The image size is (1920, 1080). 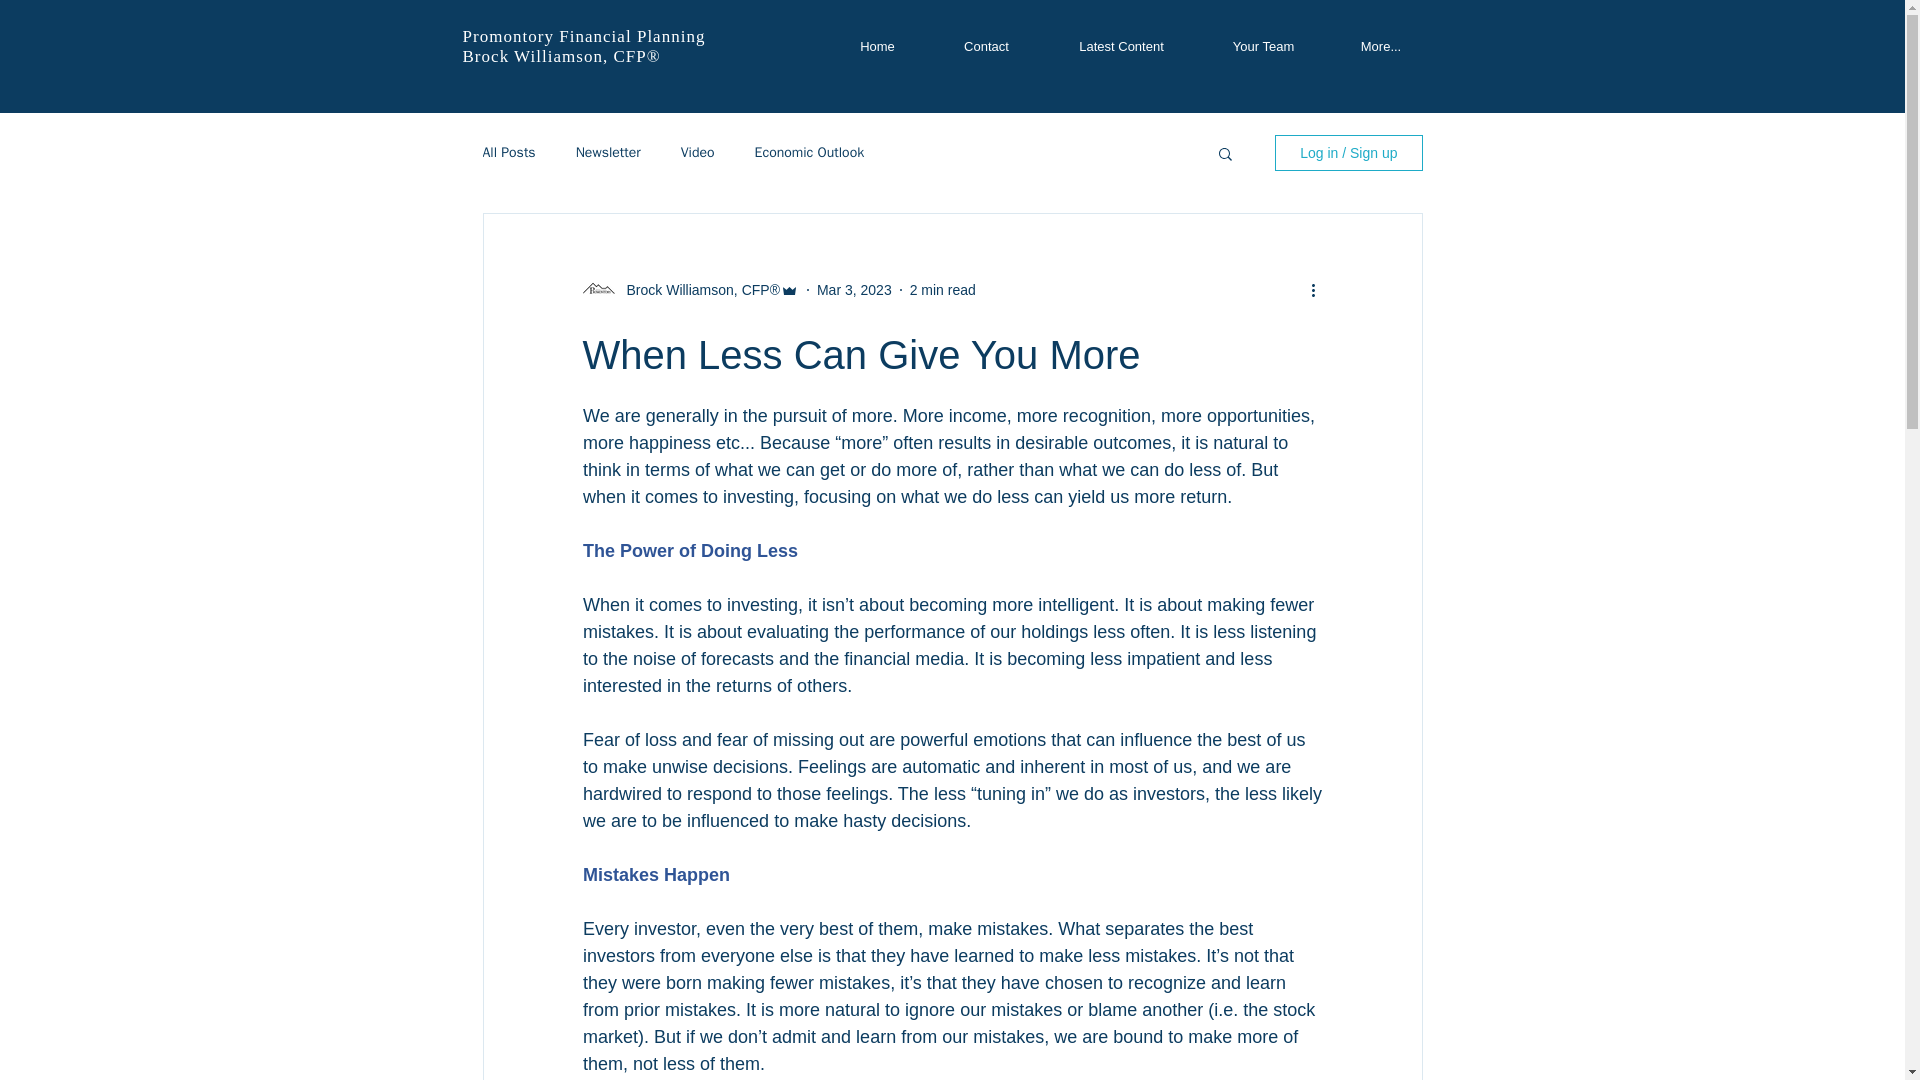 I want to click on Your Team, so click(x=1264, y=46).